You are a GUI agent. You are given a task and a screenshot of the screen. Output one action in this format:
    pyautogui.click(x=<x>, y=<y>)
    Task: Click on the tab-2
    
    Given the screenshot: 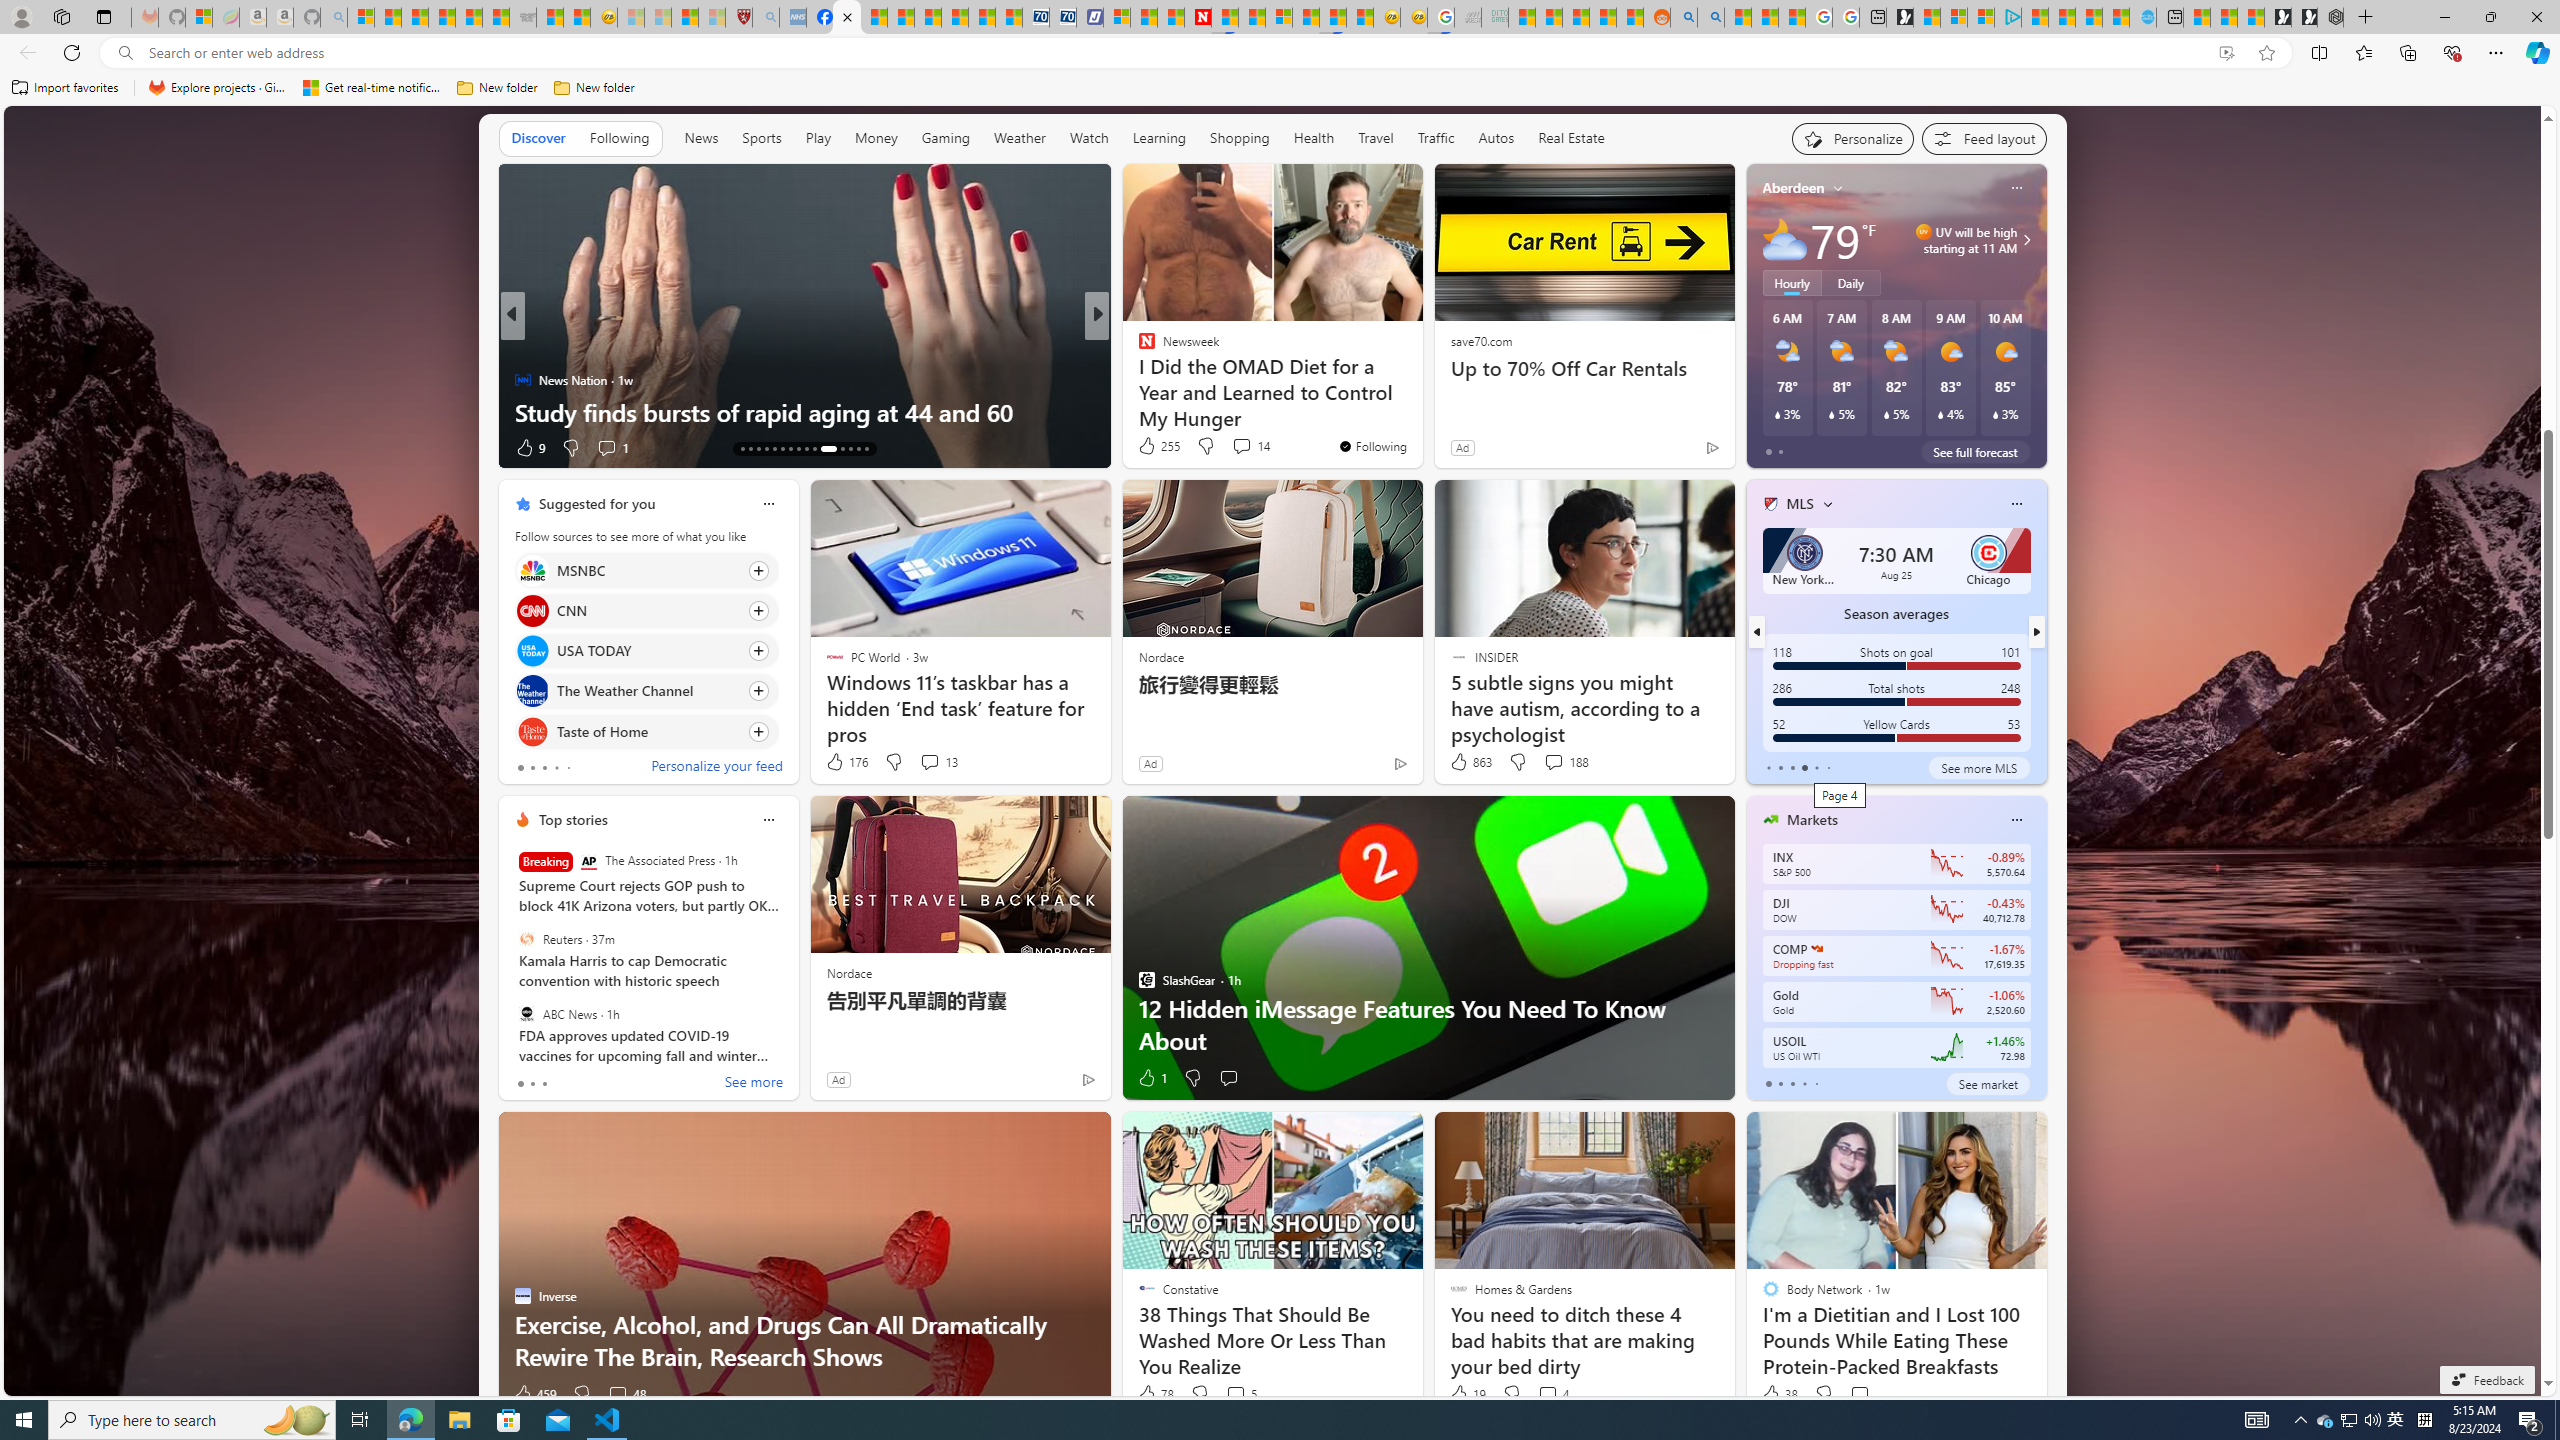 What is the action you would take?
    pyautogui.click(x=1792, y=1084)
    